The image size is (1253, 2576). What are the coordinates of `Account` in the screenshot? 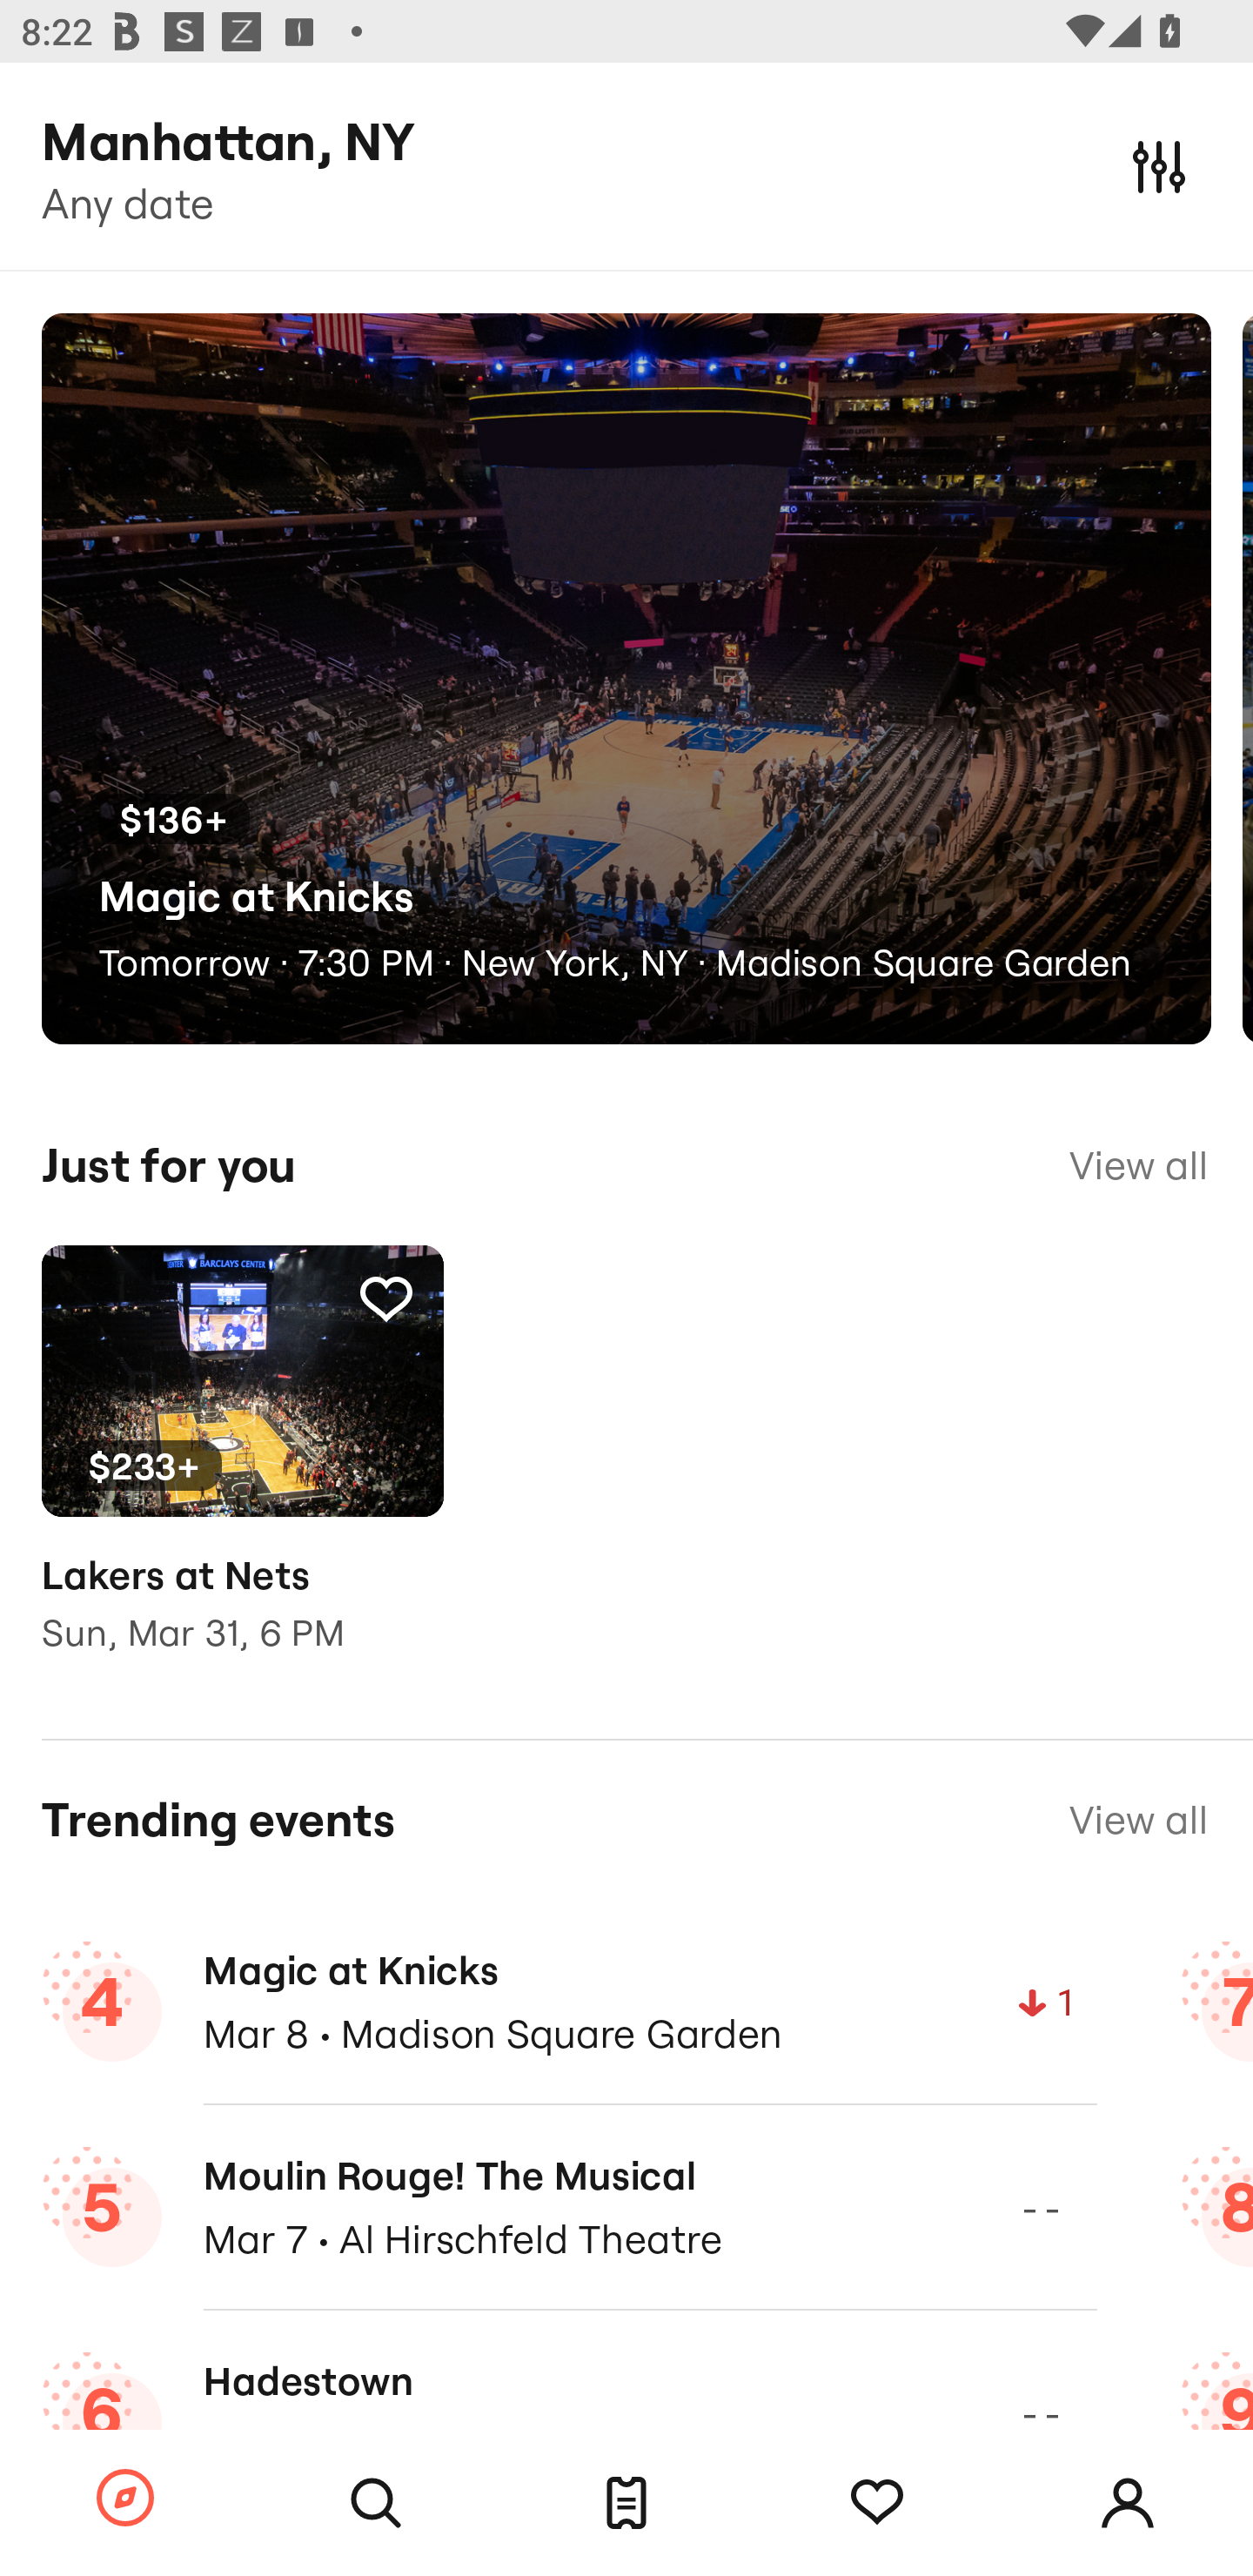 It's located at (1128, 2503).